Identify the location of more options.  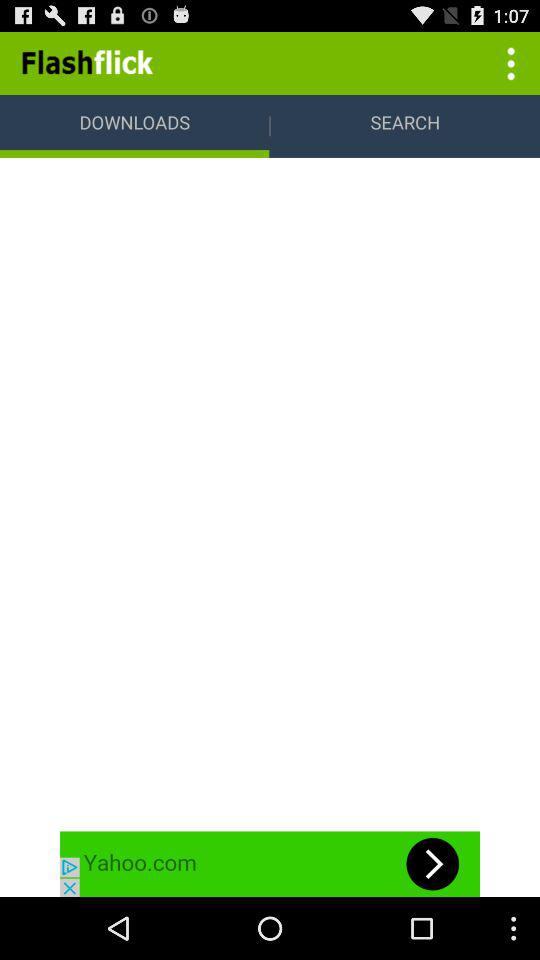
(508, 62).